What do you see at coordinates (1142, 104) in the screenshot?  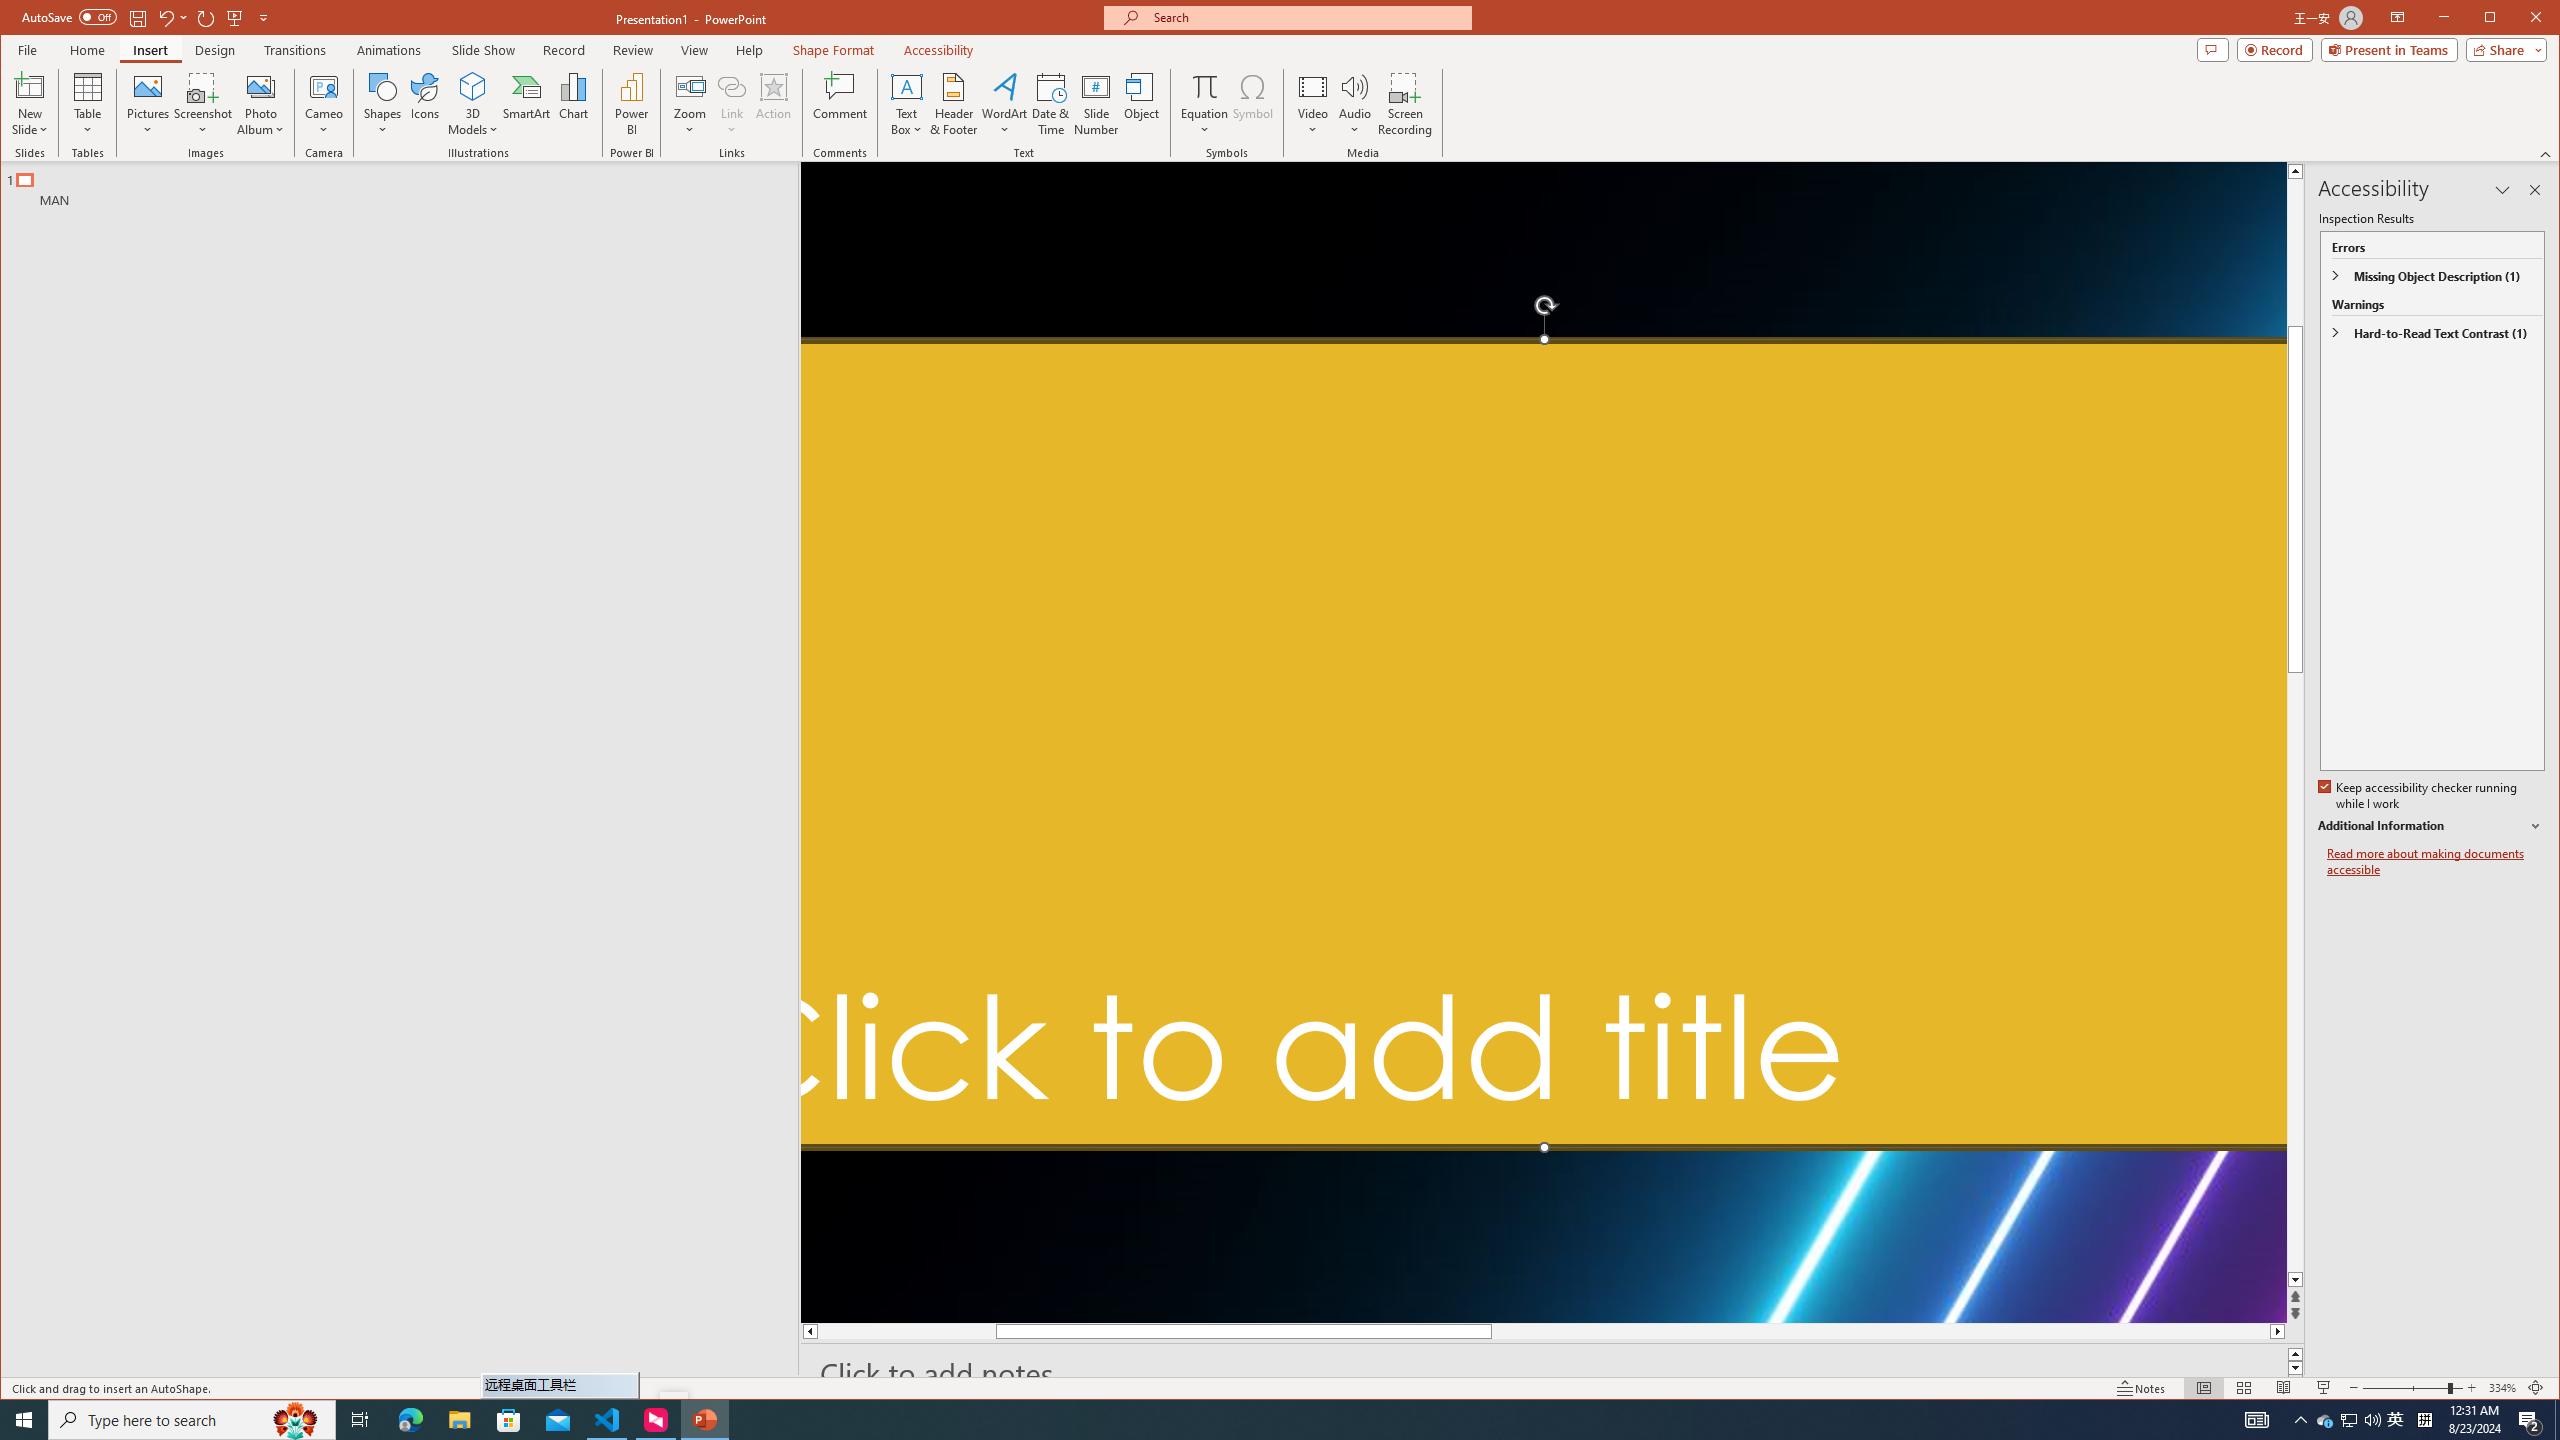 I see `Object...` at bounding box center [1142, 104].